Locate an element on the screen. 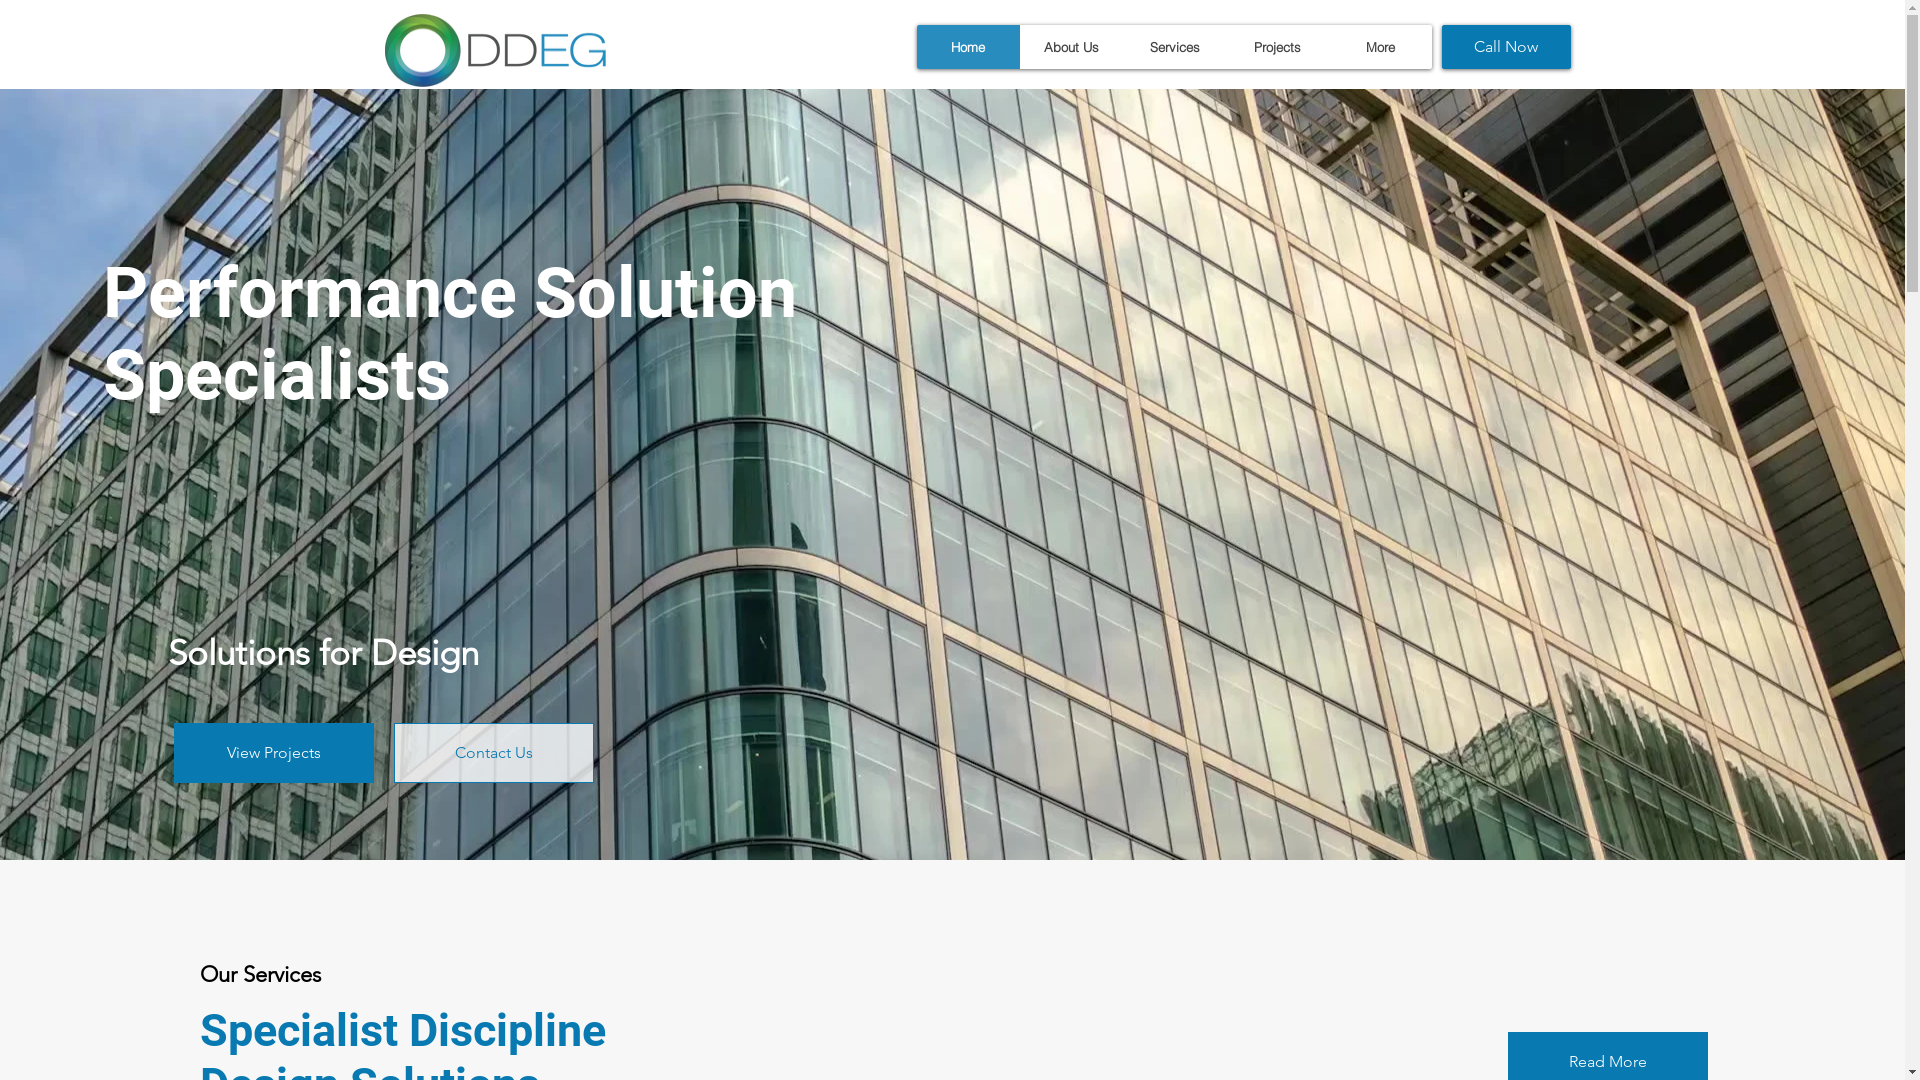 This screenshot has height=1080, width=1920. Home is located at coordinates (968, 47).